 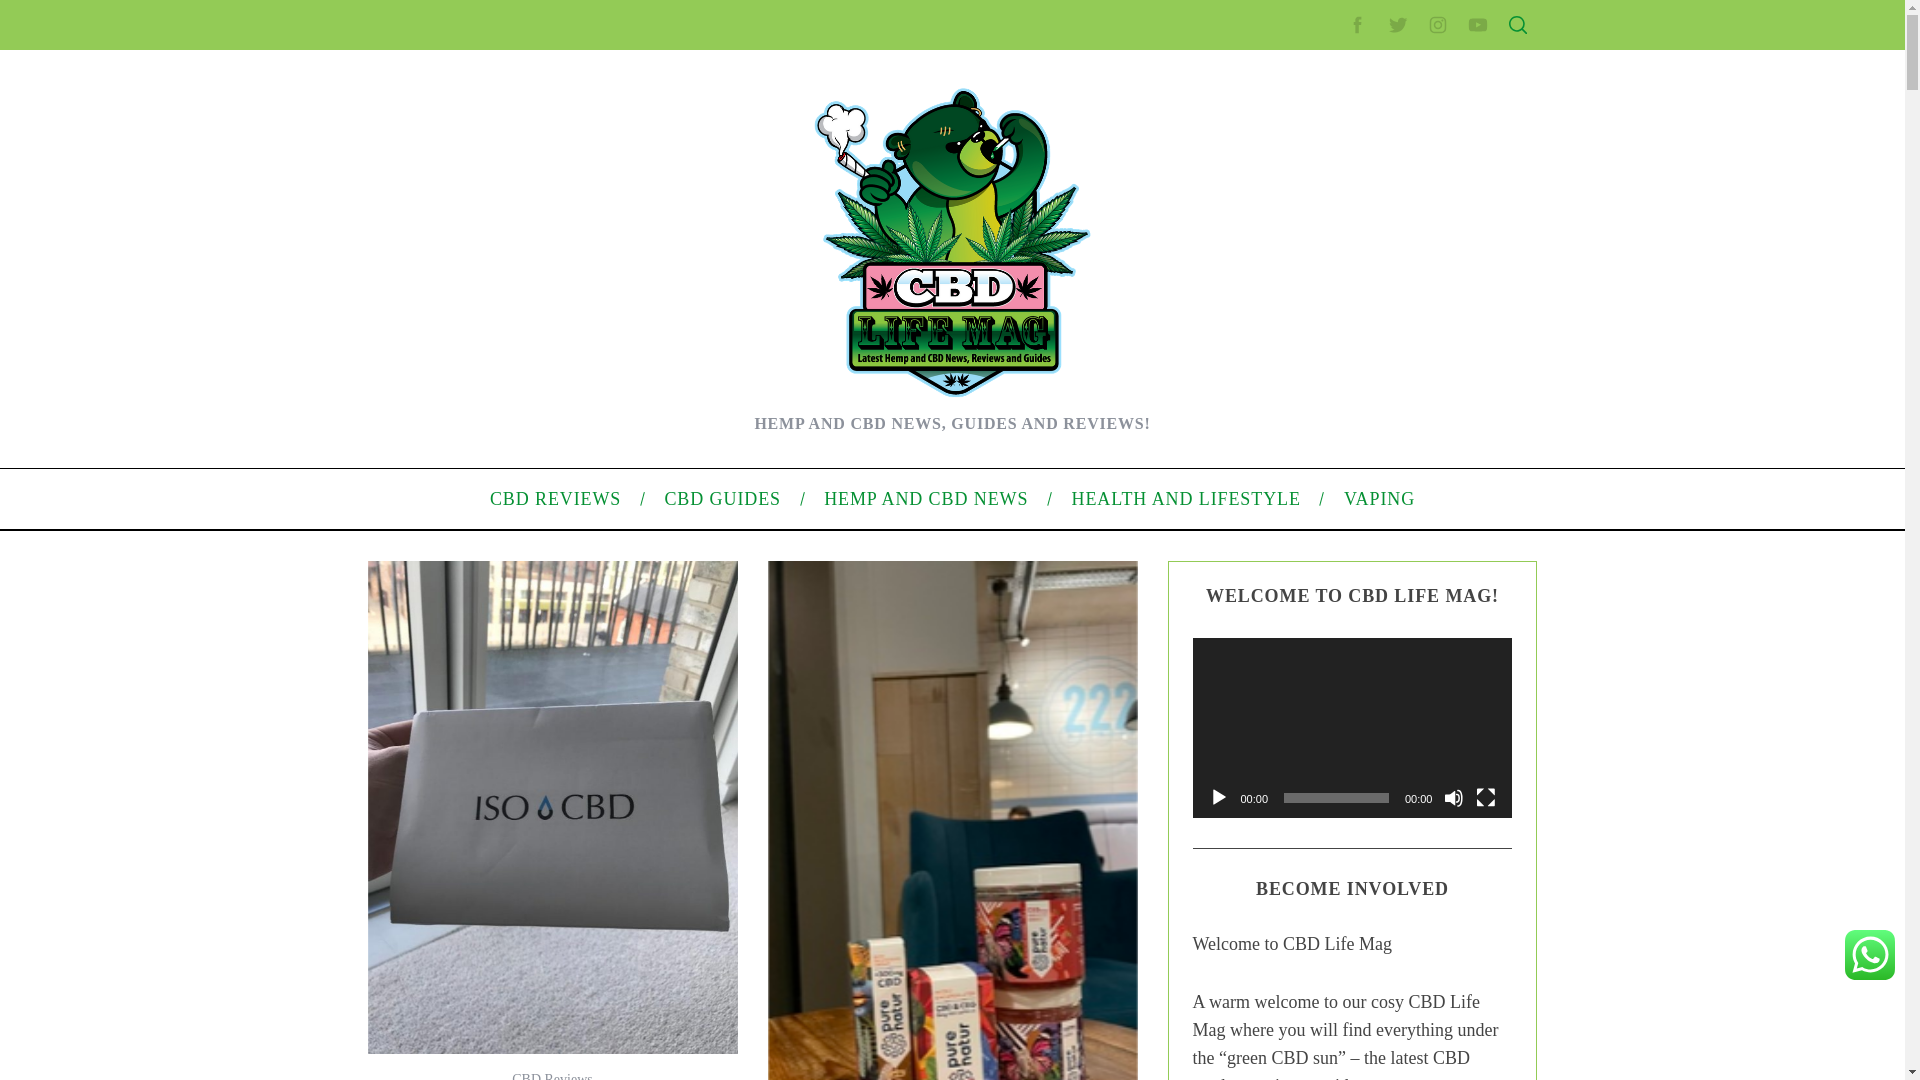 What do you see at coordinates (1314, 227) in the screenshot?
I see `Latest Article` at bounding box center [1314, 227].